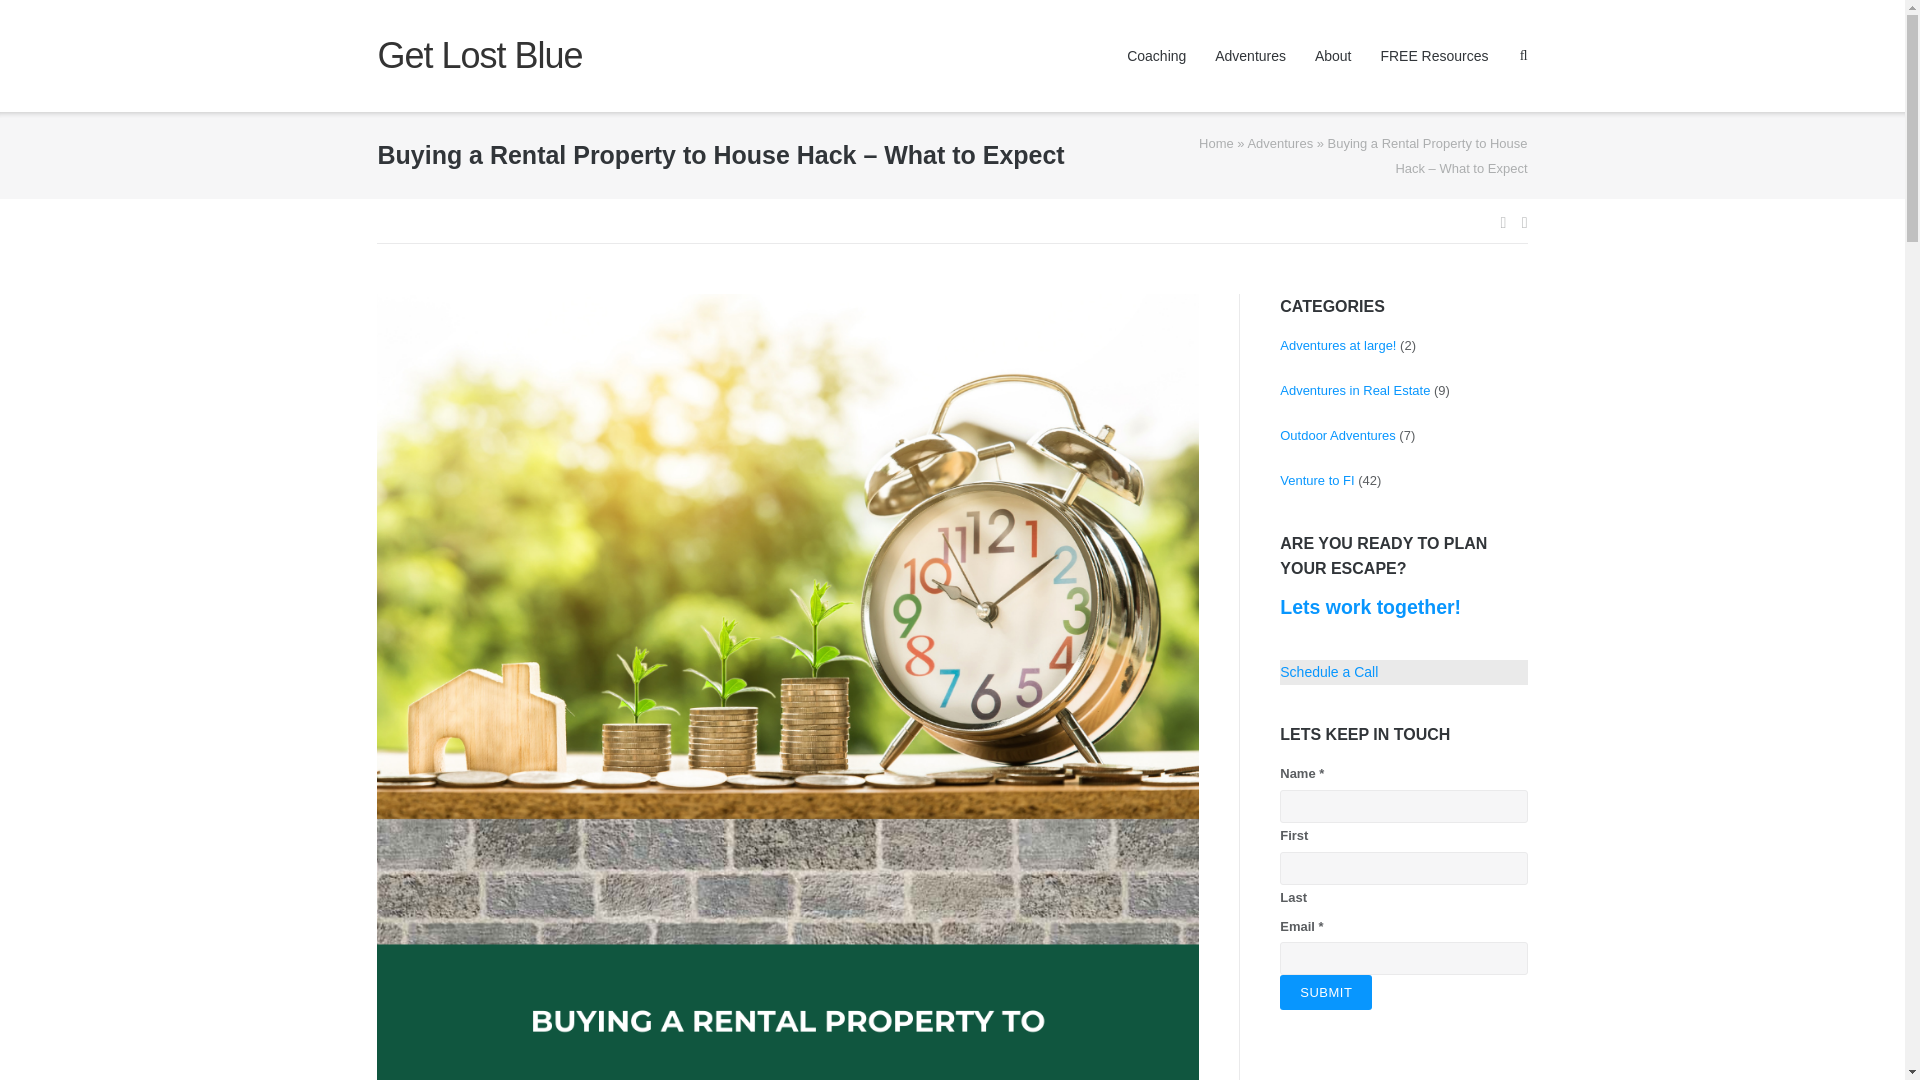 The image size is (1920, 1080). Describe the element at coordinates (1434, 56) in the screenshot. I see `FREE Resources` at that location.